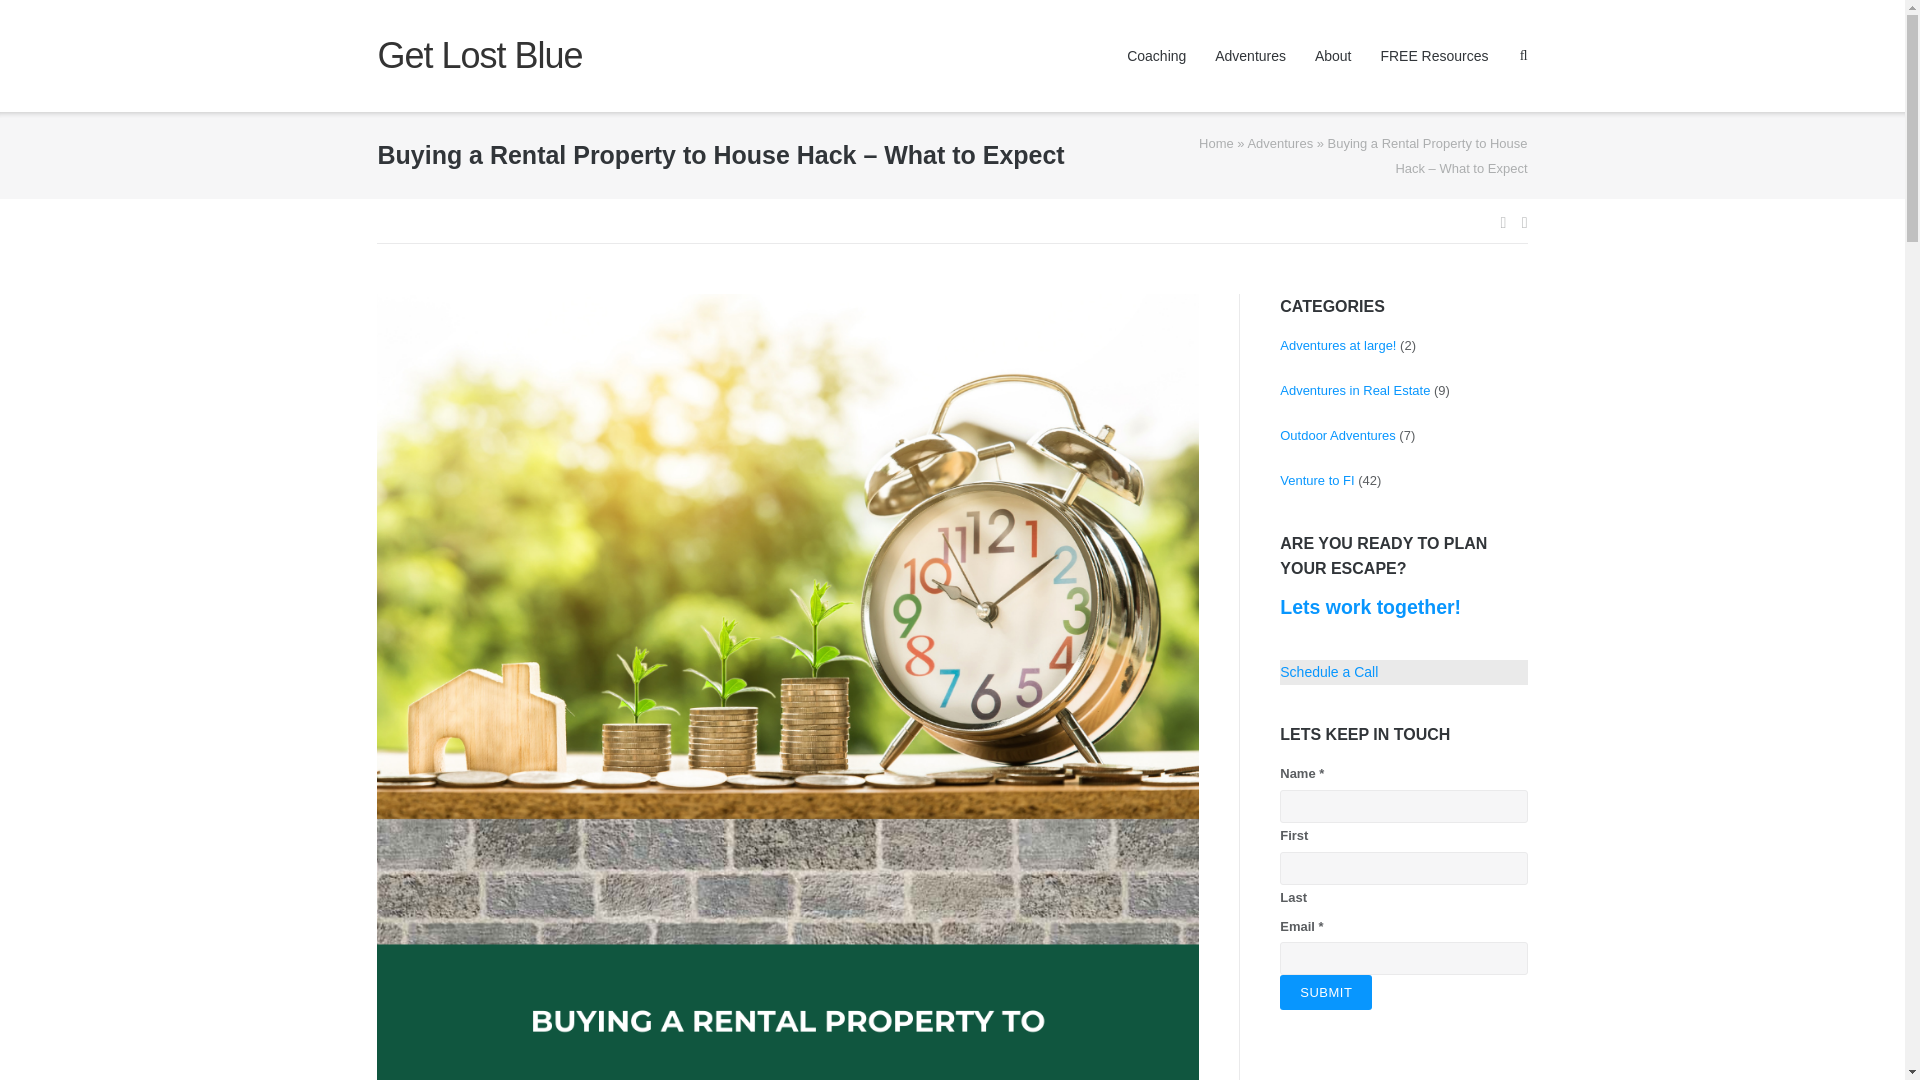 The image size is (1920, 1080). Describe the element at coordinates (1434, 56) in the screenshot. I see `FREE Resources` at that location.